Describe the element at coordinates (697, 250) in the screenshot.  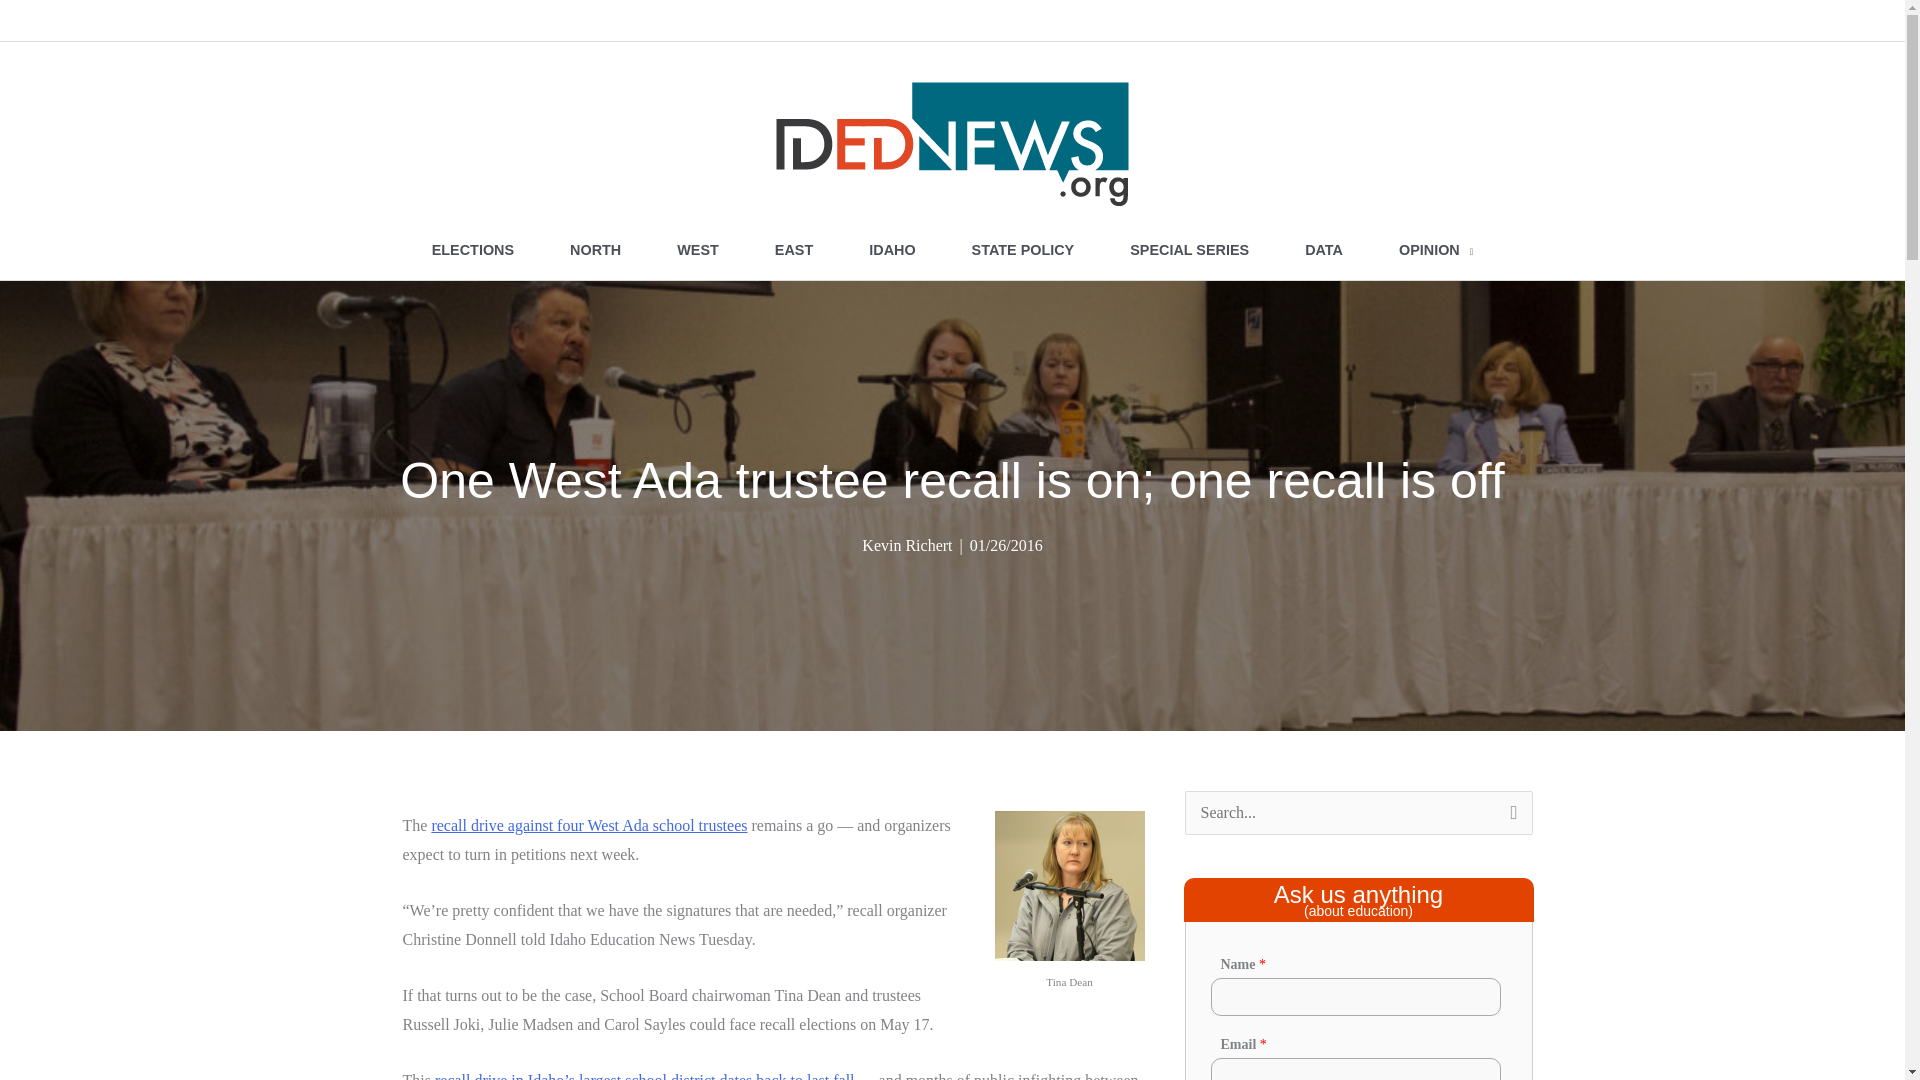
I see `WEST` at that location.